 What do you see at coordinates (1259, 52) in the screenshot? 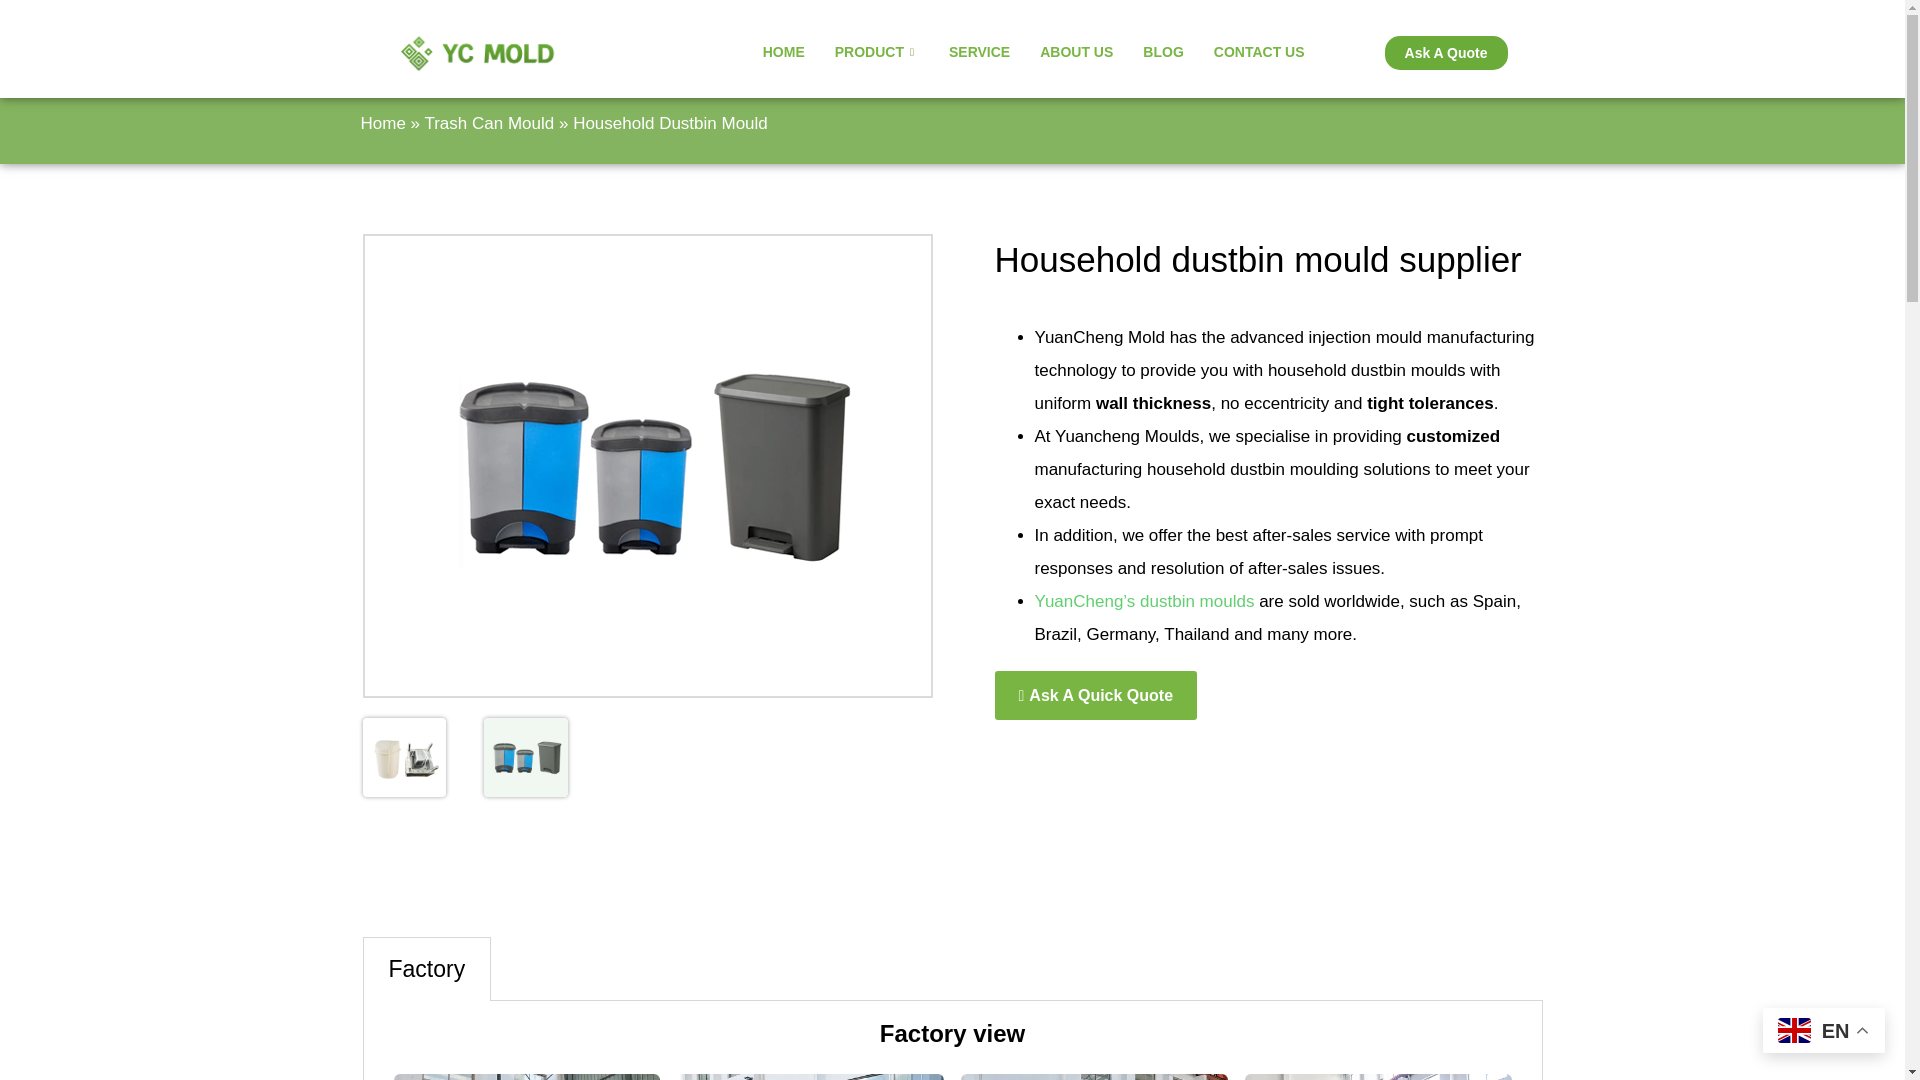
I see `CONTACT US` at bounding box center [1259, 52].